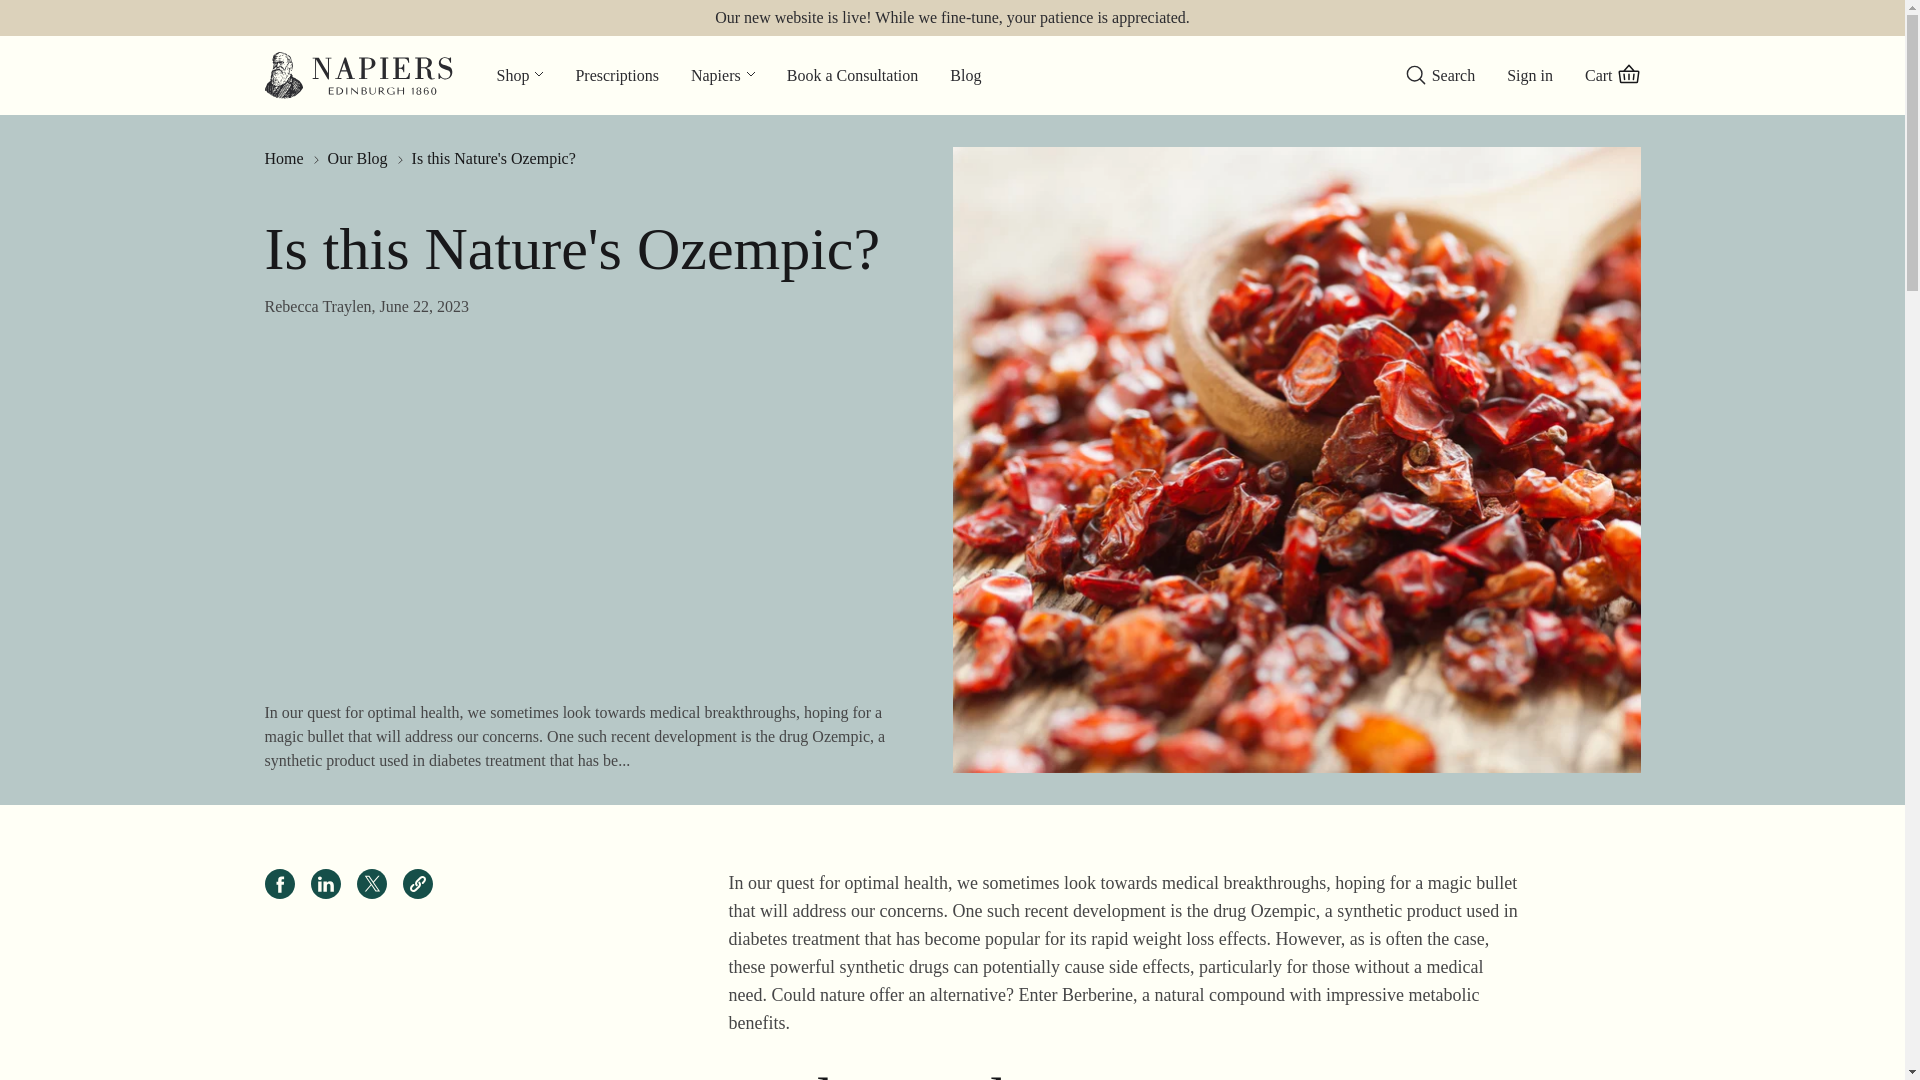 This screenshot has height=1080, width=1920. Describe the element at coordinates (616, 74) in the screenshot. I see `Prescriptions` at that location.